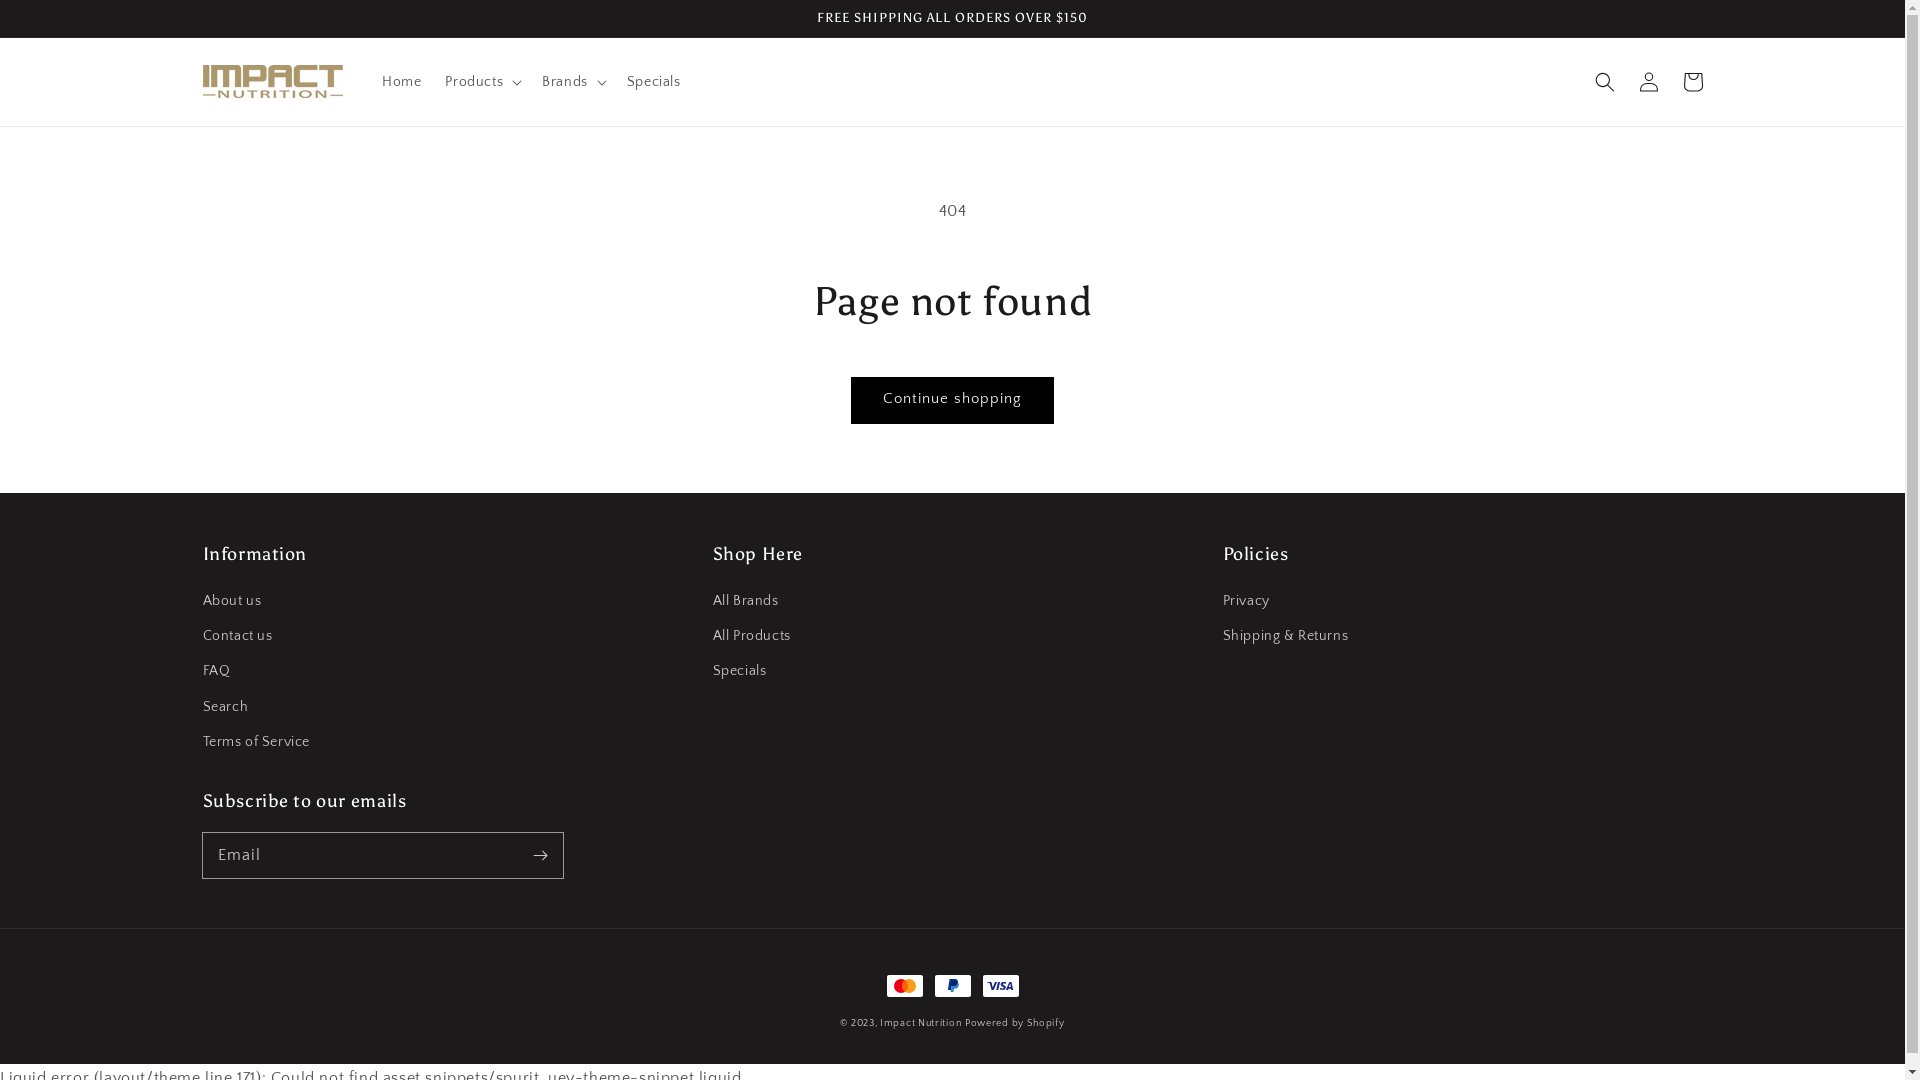  I want to click on Contact us, so click(237, 636).